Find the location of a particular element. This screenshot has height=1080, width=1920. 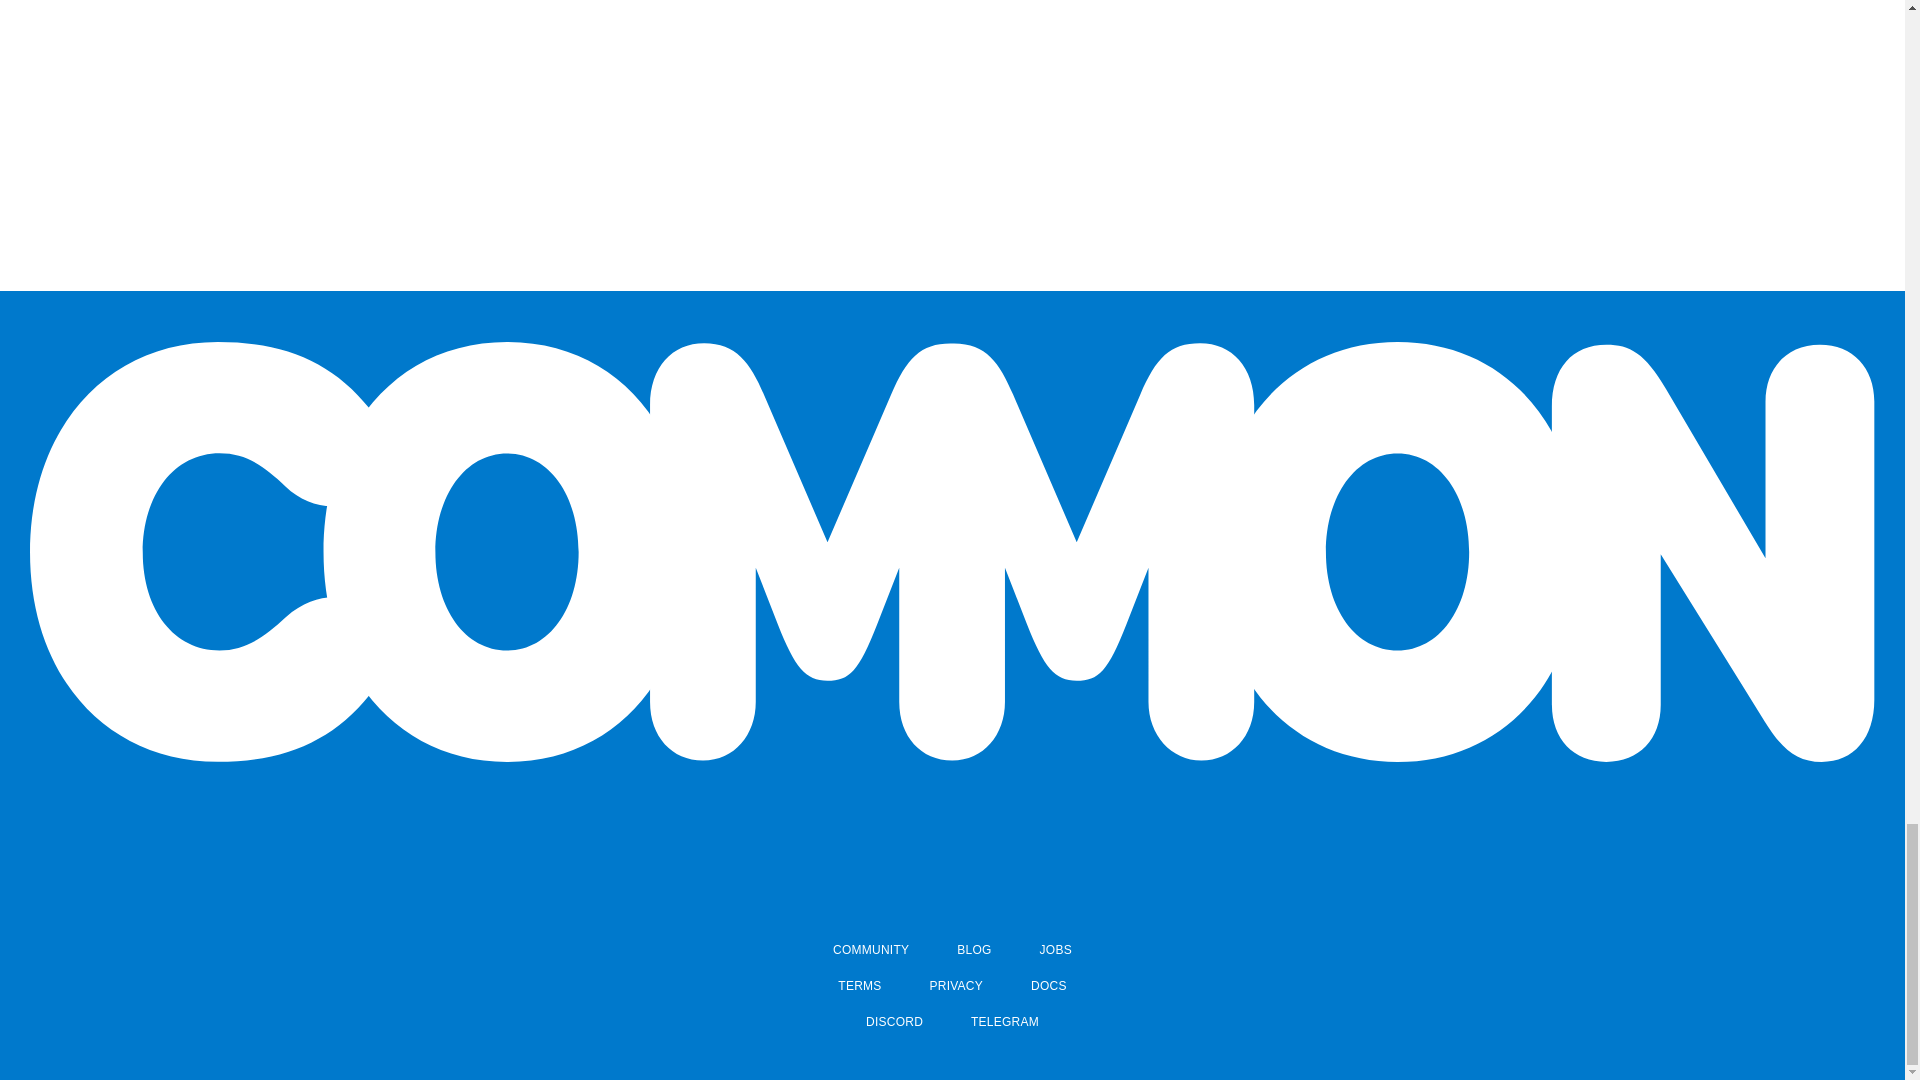

DISCORD is located at coordinates (894, 1022).